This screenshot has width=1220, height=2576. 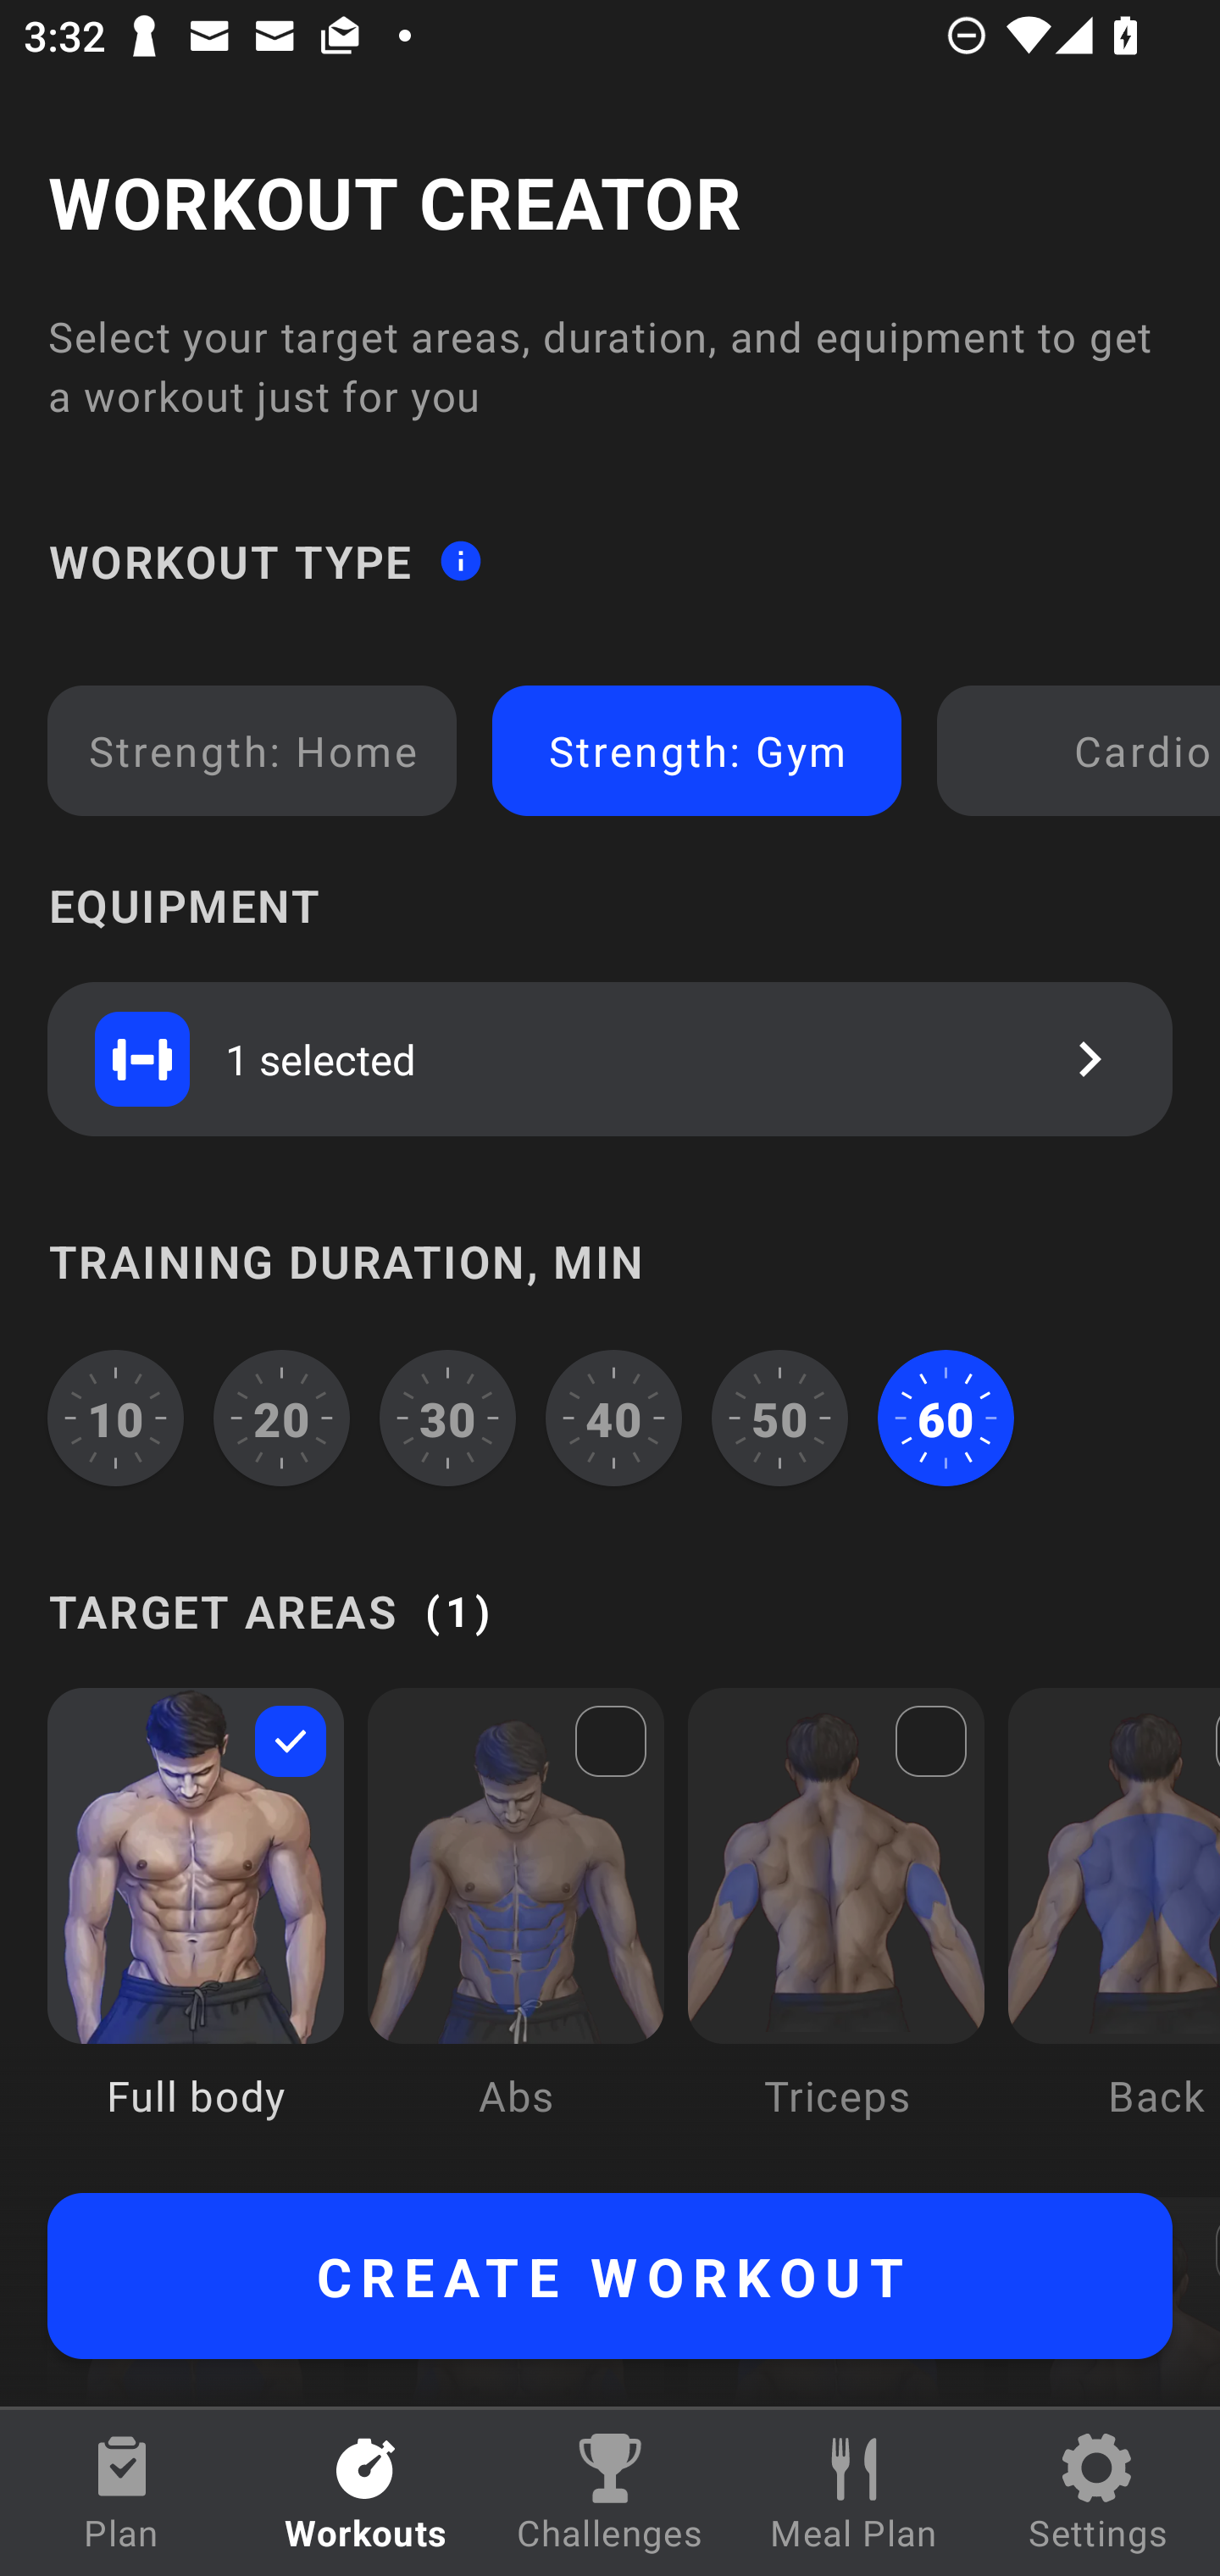 What do you see at coordinates (252, 751) in the screenshot?
I see `Strength: Home` at bounding box center [252, 751].